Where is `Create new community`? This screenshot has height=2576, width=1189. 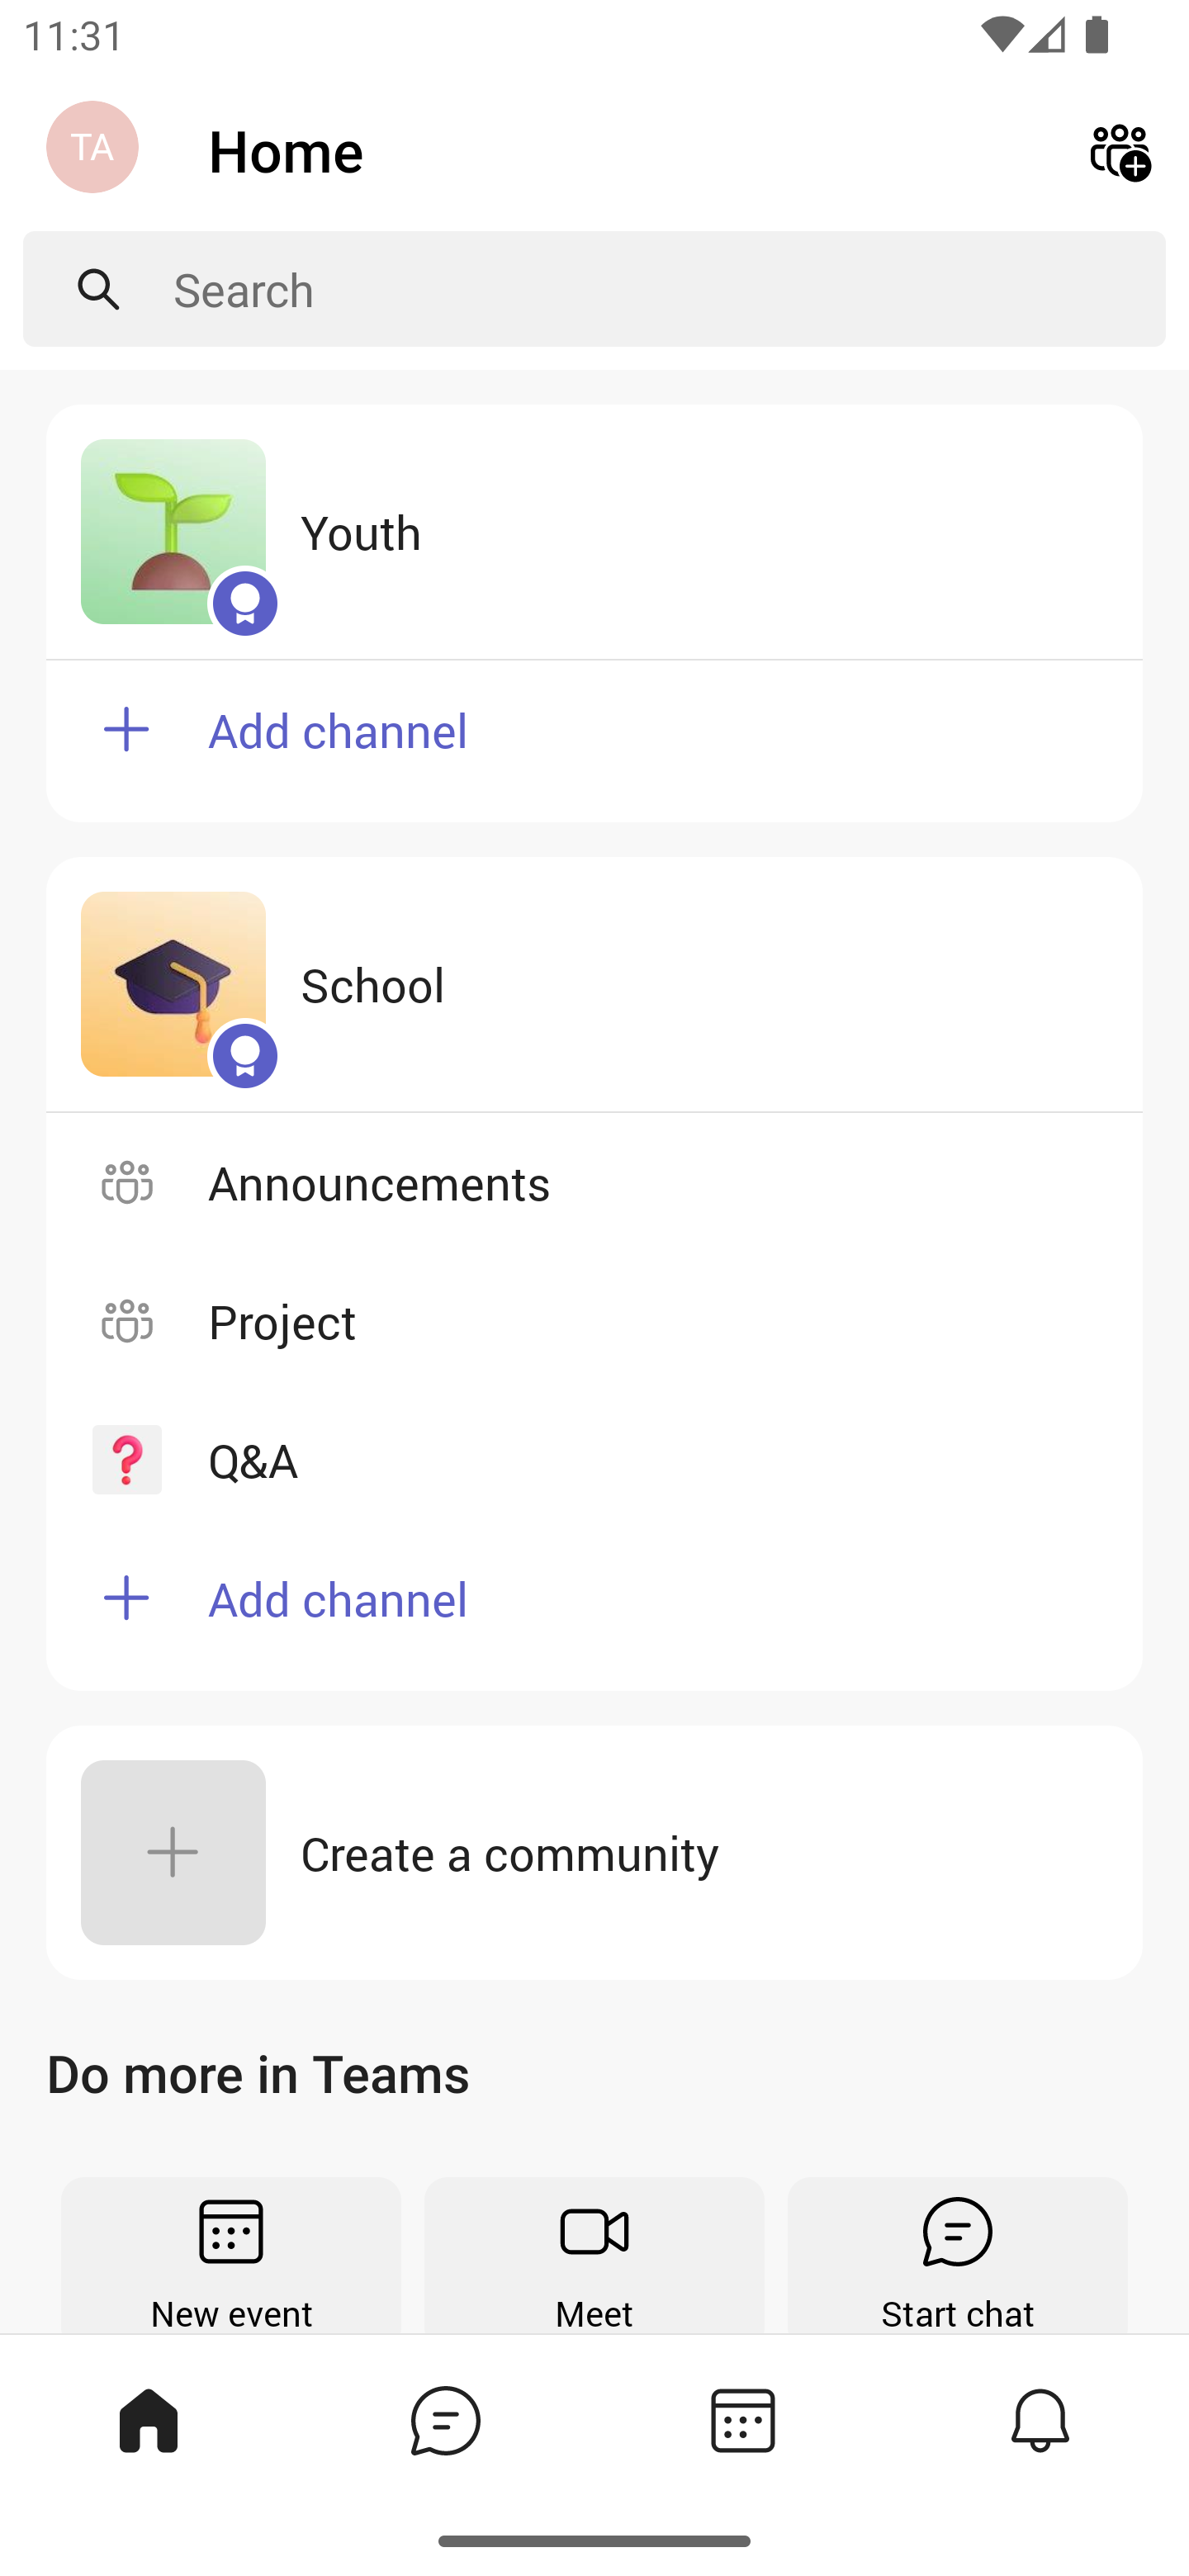
Create new community is located at coordinates (1120, 149).